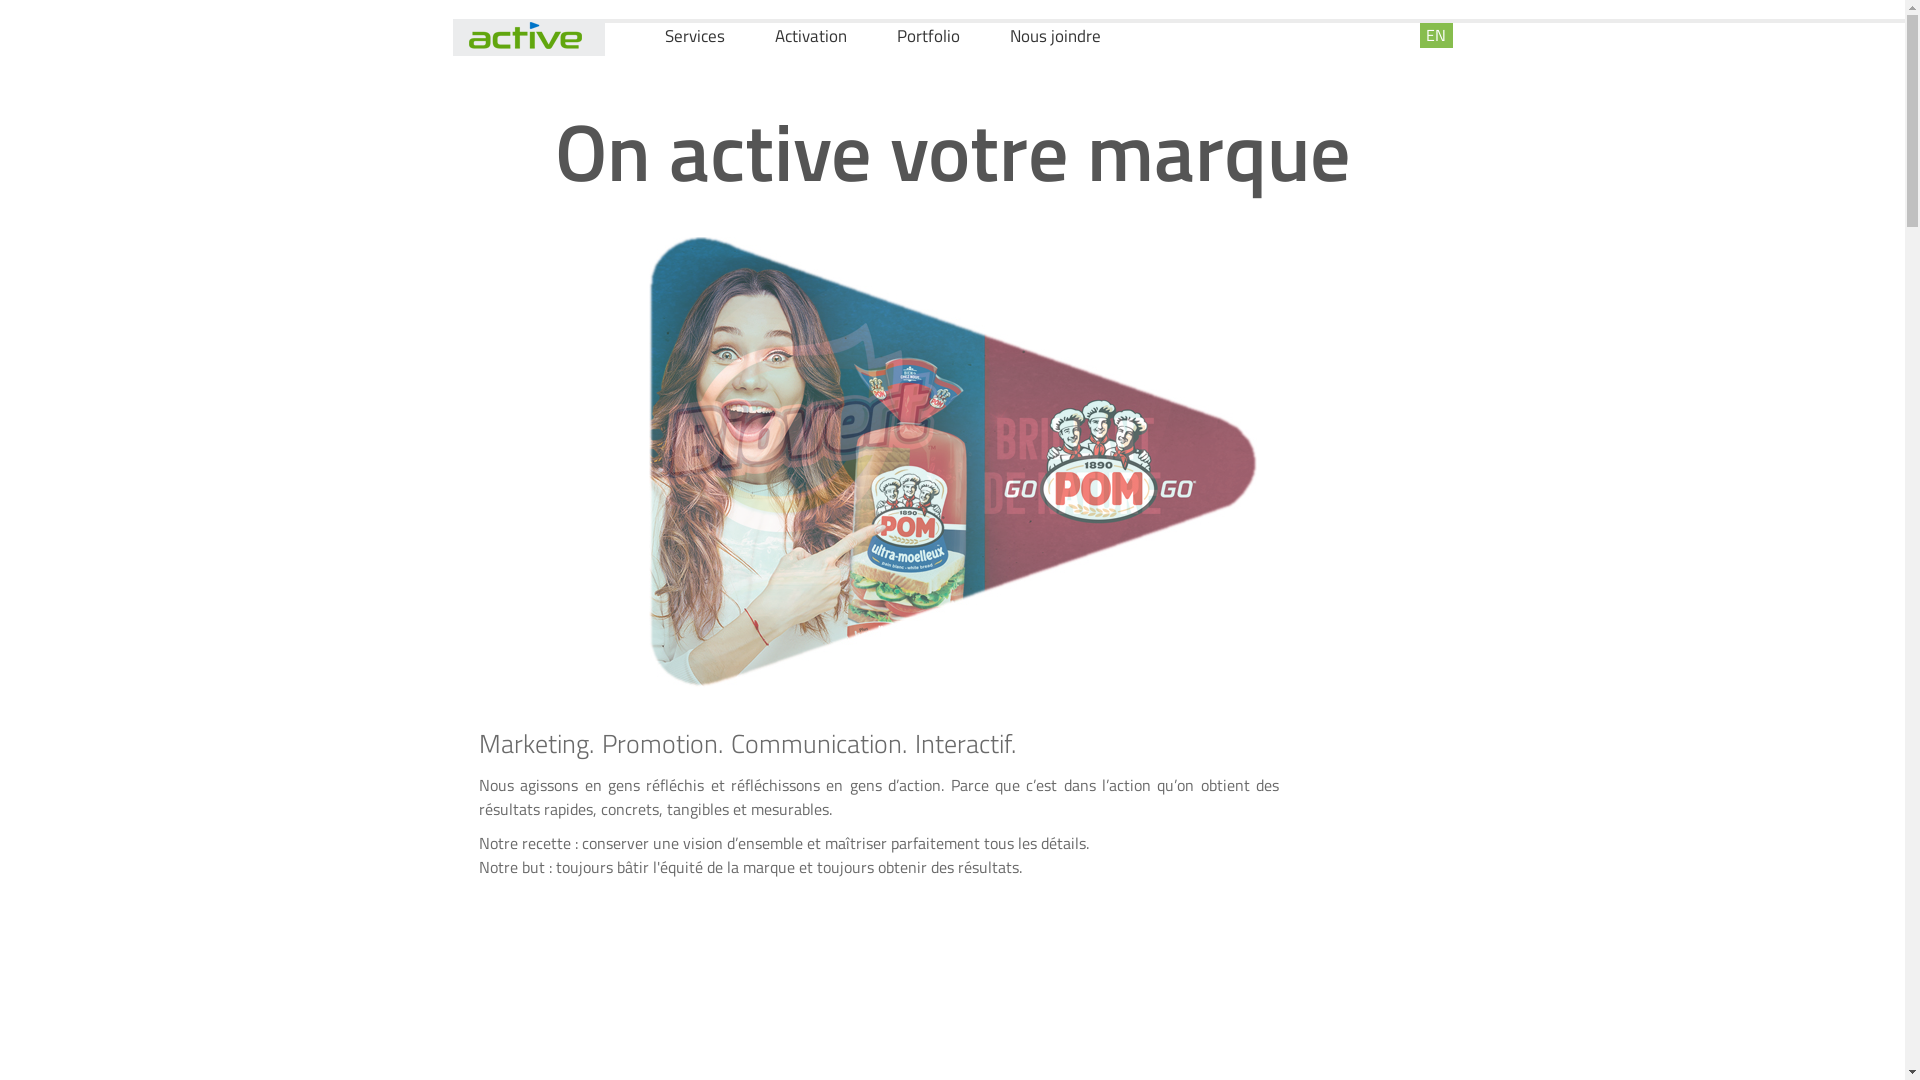  What do you see at coordinates (810, 38) in the screenshot?
I see `Activation` at bounding box center [810, 38].